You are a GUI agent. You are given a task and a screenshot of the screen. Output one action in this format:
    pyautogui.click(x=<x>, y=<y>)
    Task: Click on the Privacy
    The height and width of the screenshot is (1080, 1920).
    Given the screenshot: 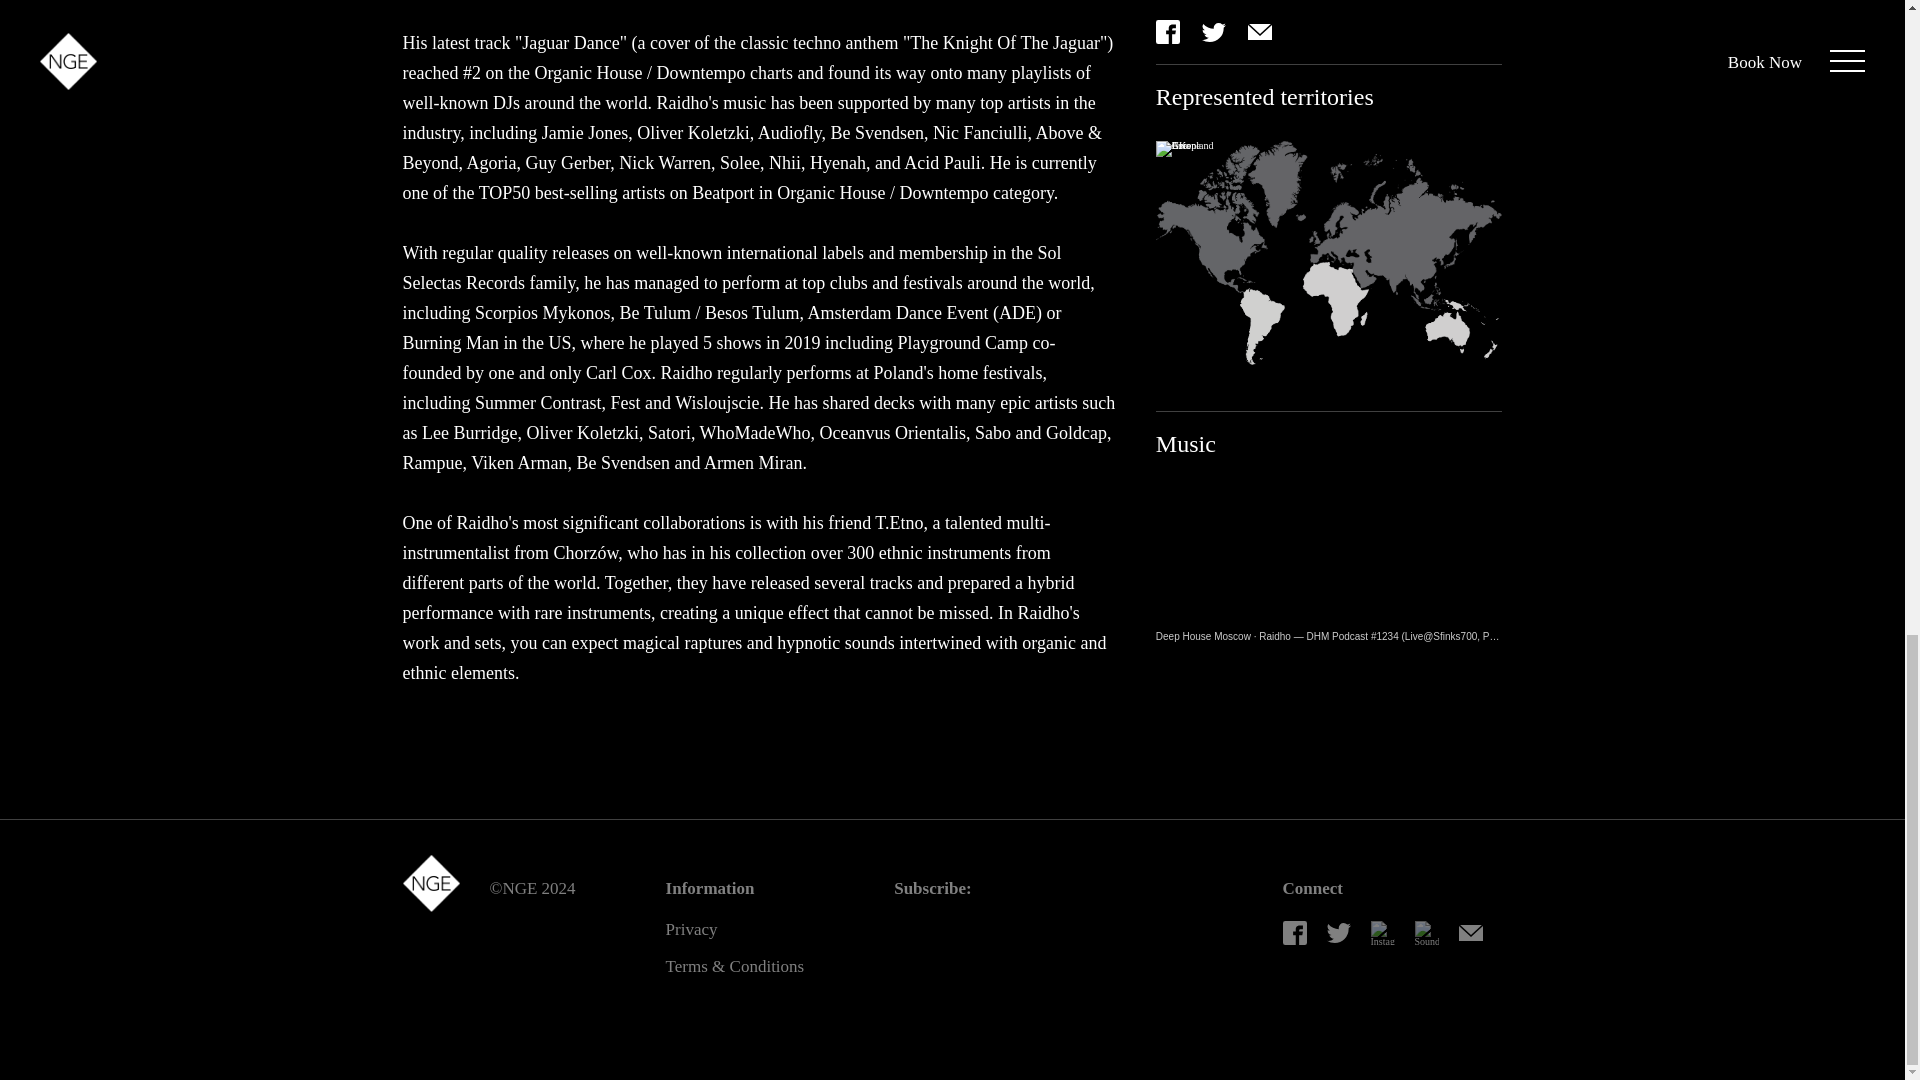 What is the action you would take?
    pyautogui.click(x=692, y=930)
    